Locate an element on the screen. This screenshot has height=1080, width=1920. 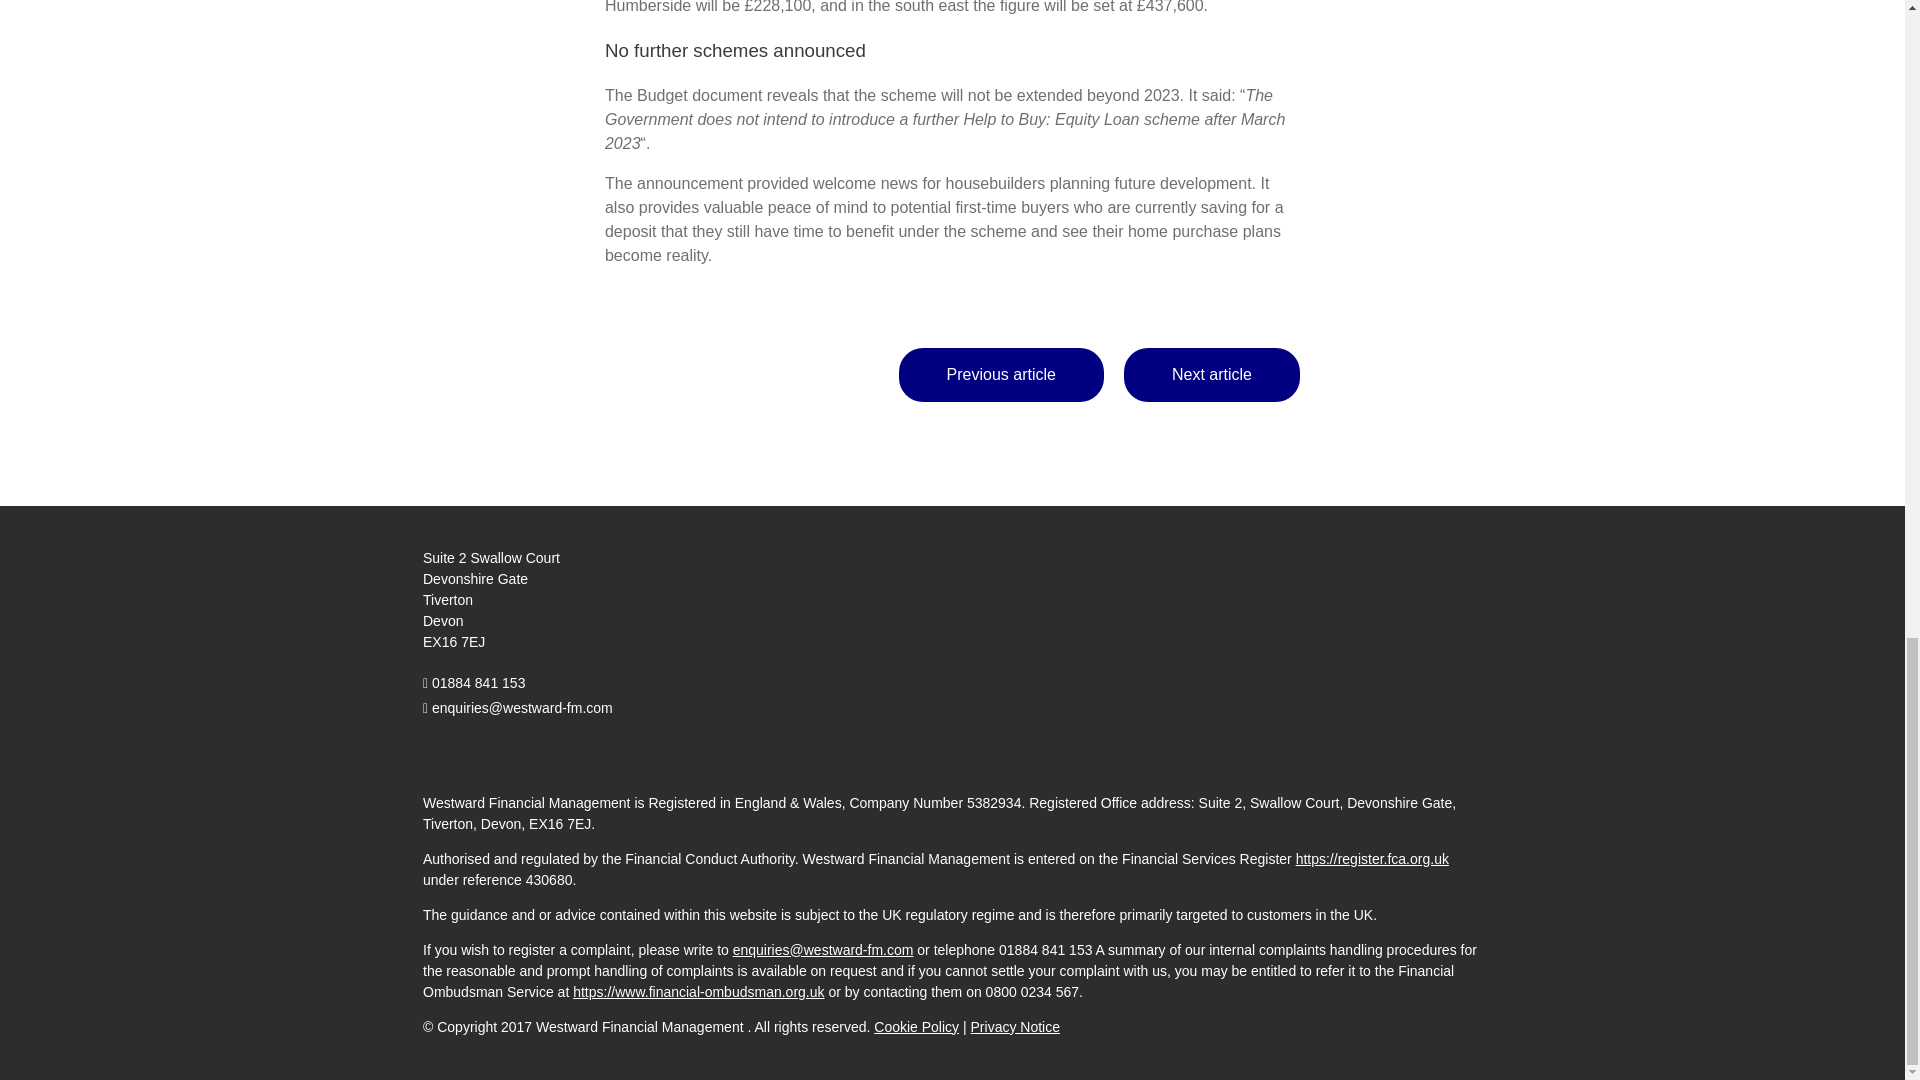
01884 841 153 is located at coordinates (478, 683).